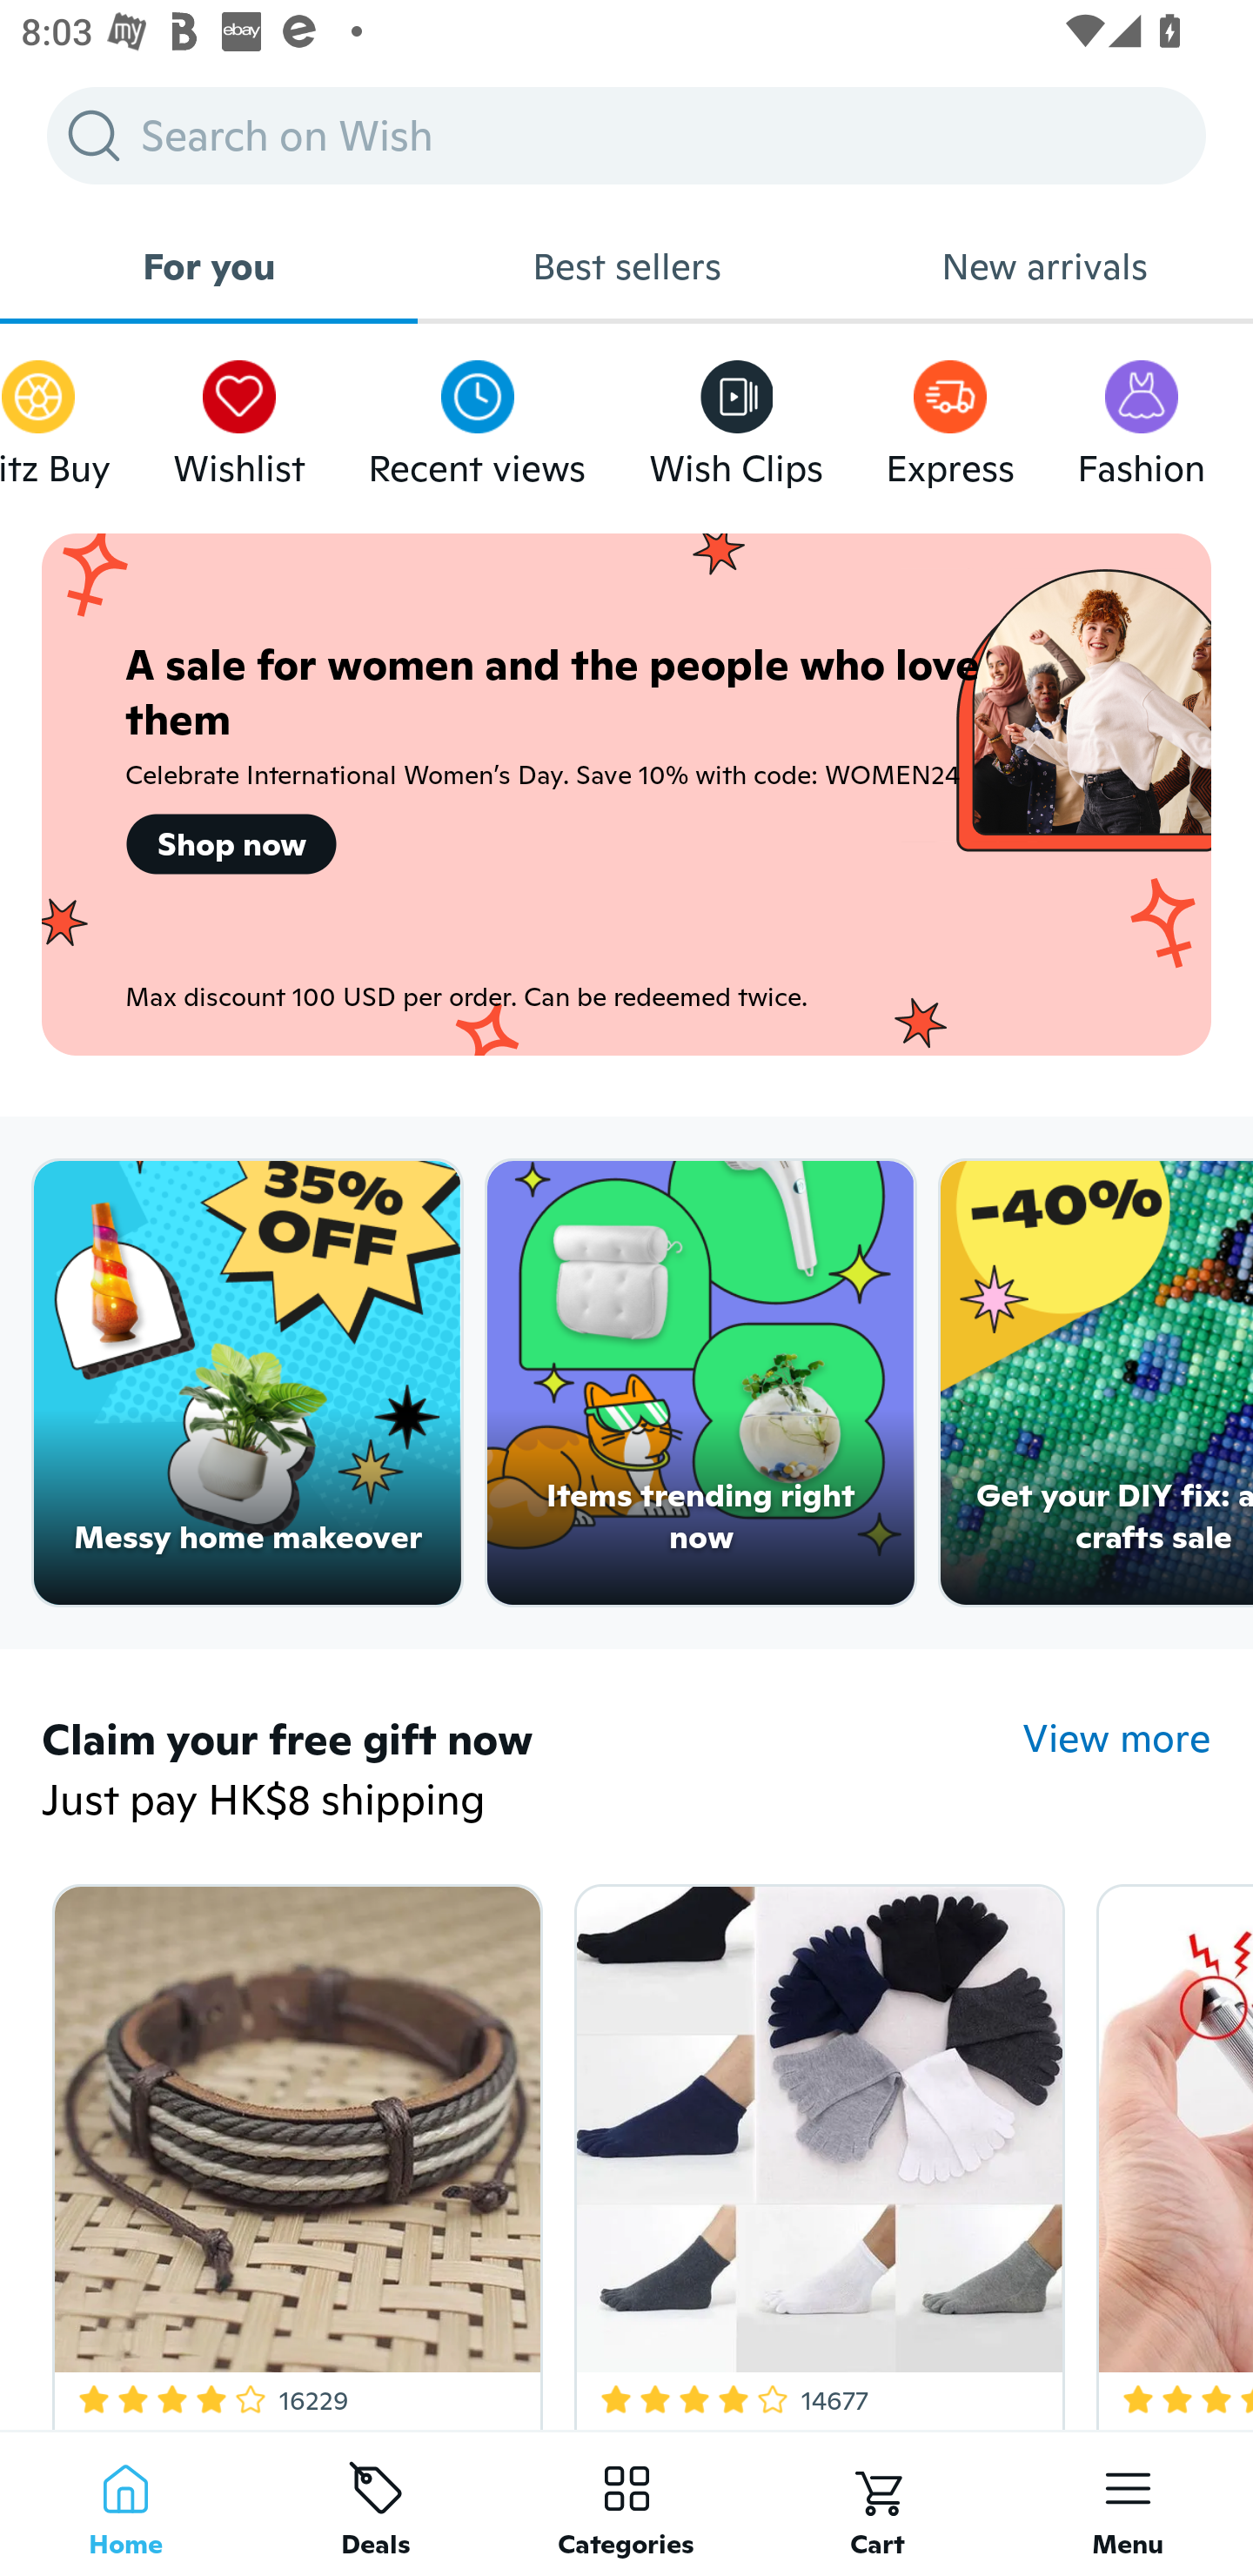 The width and height of the screenshot is (1253, 2576). What do you see at coordinates (626, 266) in the screenshot?
I see `Best sellers` at bounding box center [626, 266].